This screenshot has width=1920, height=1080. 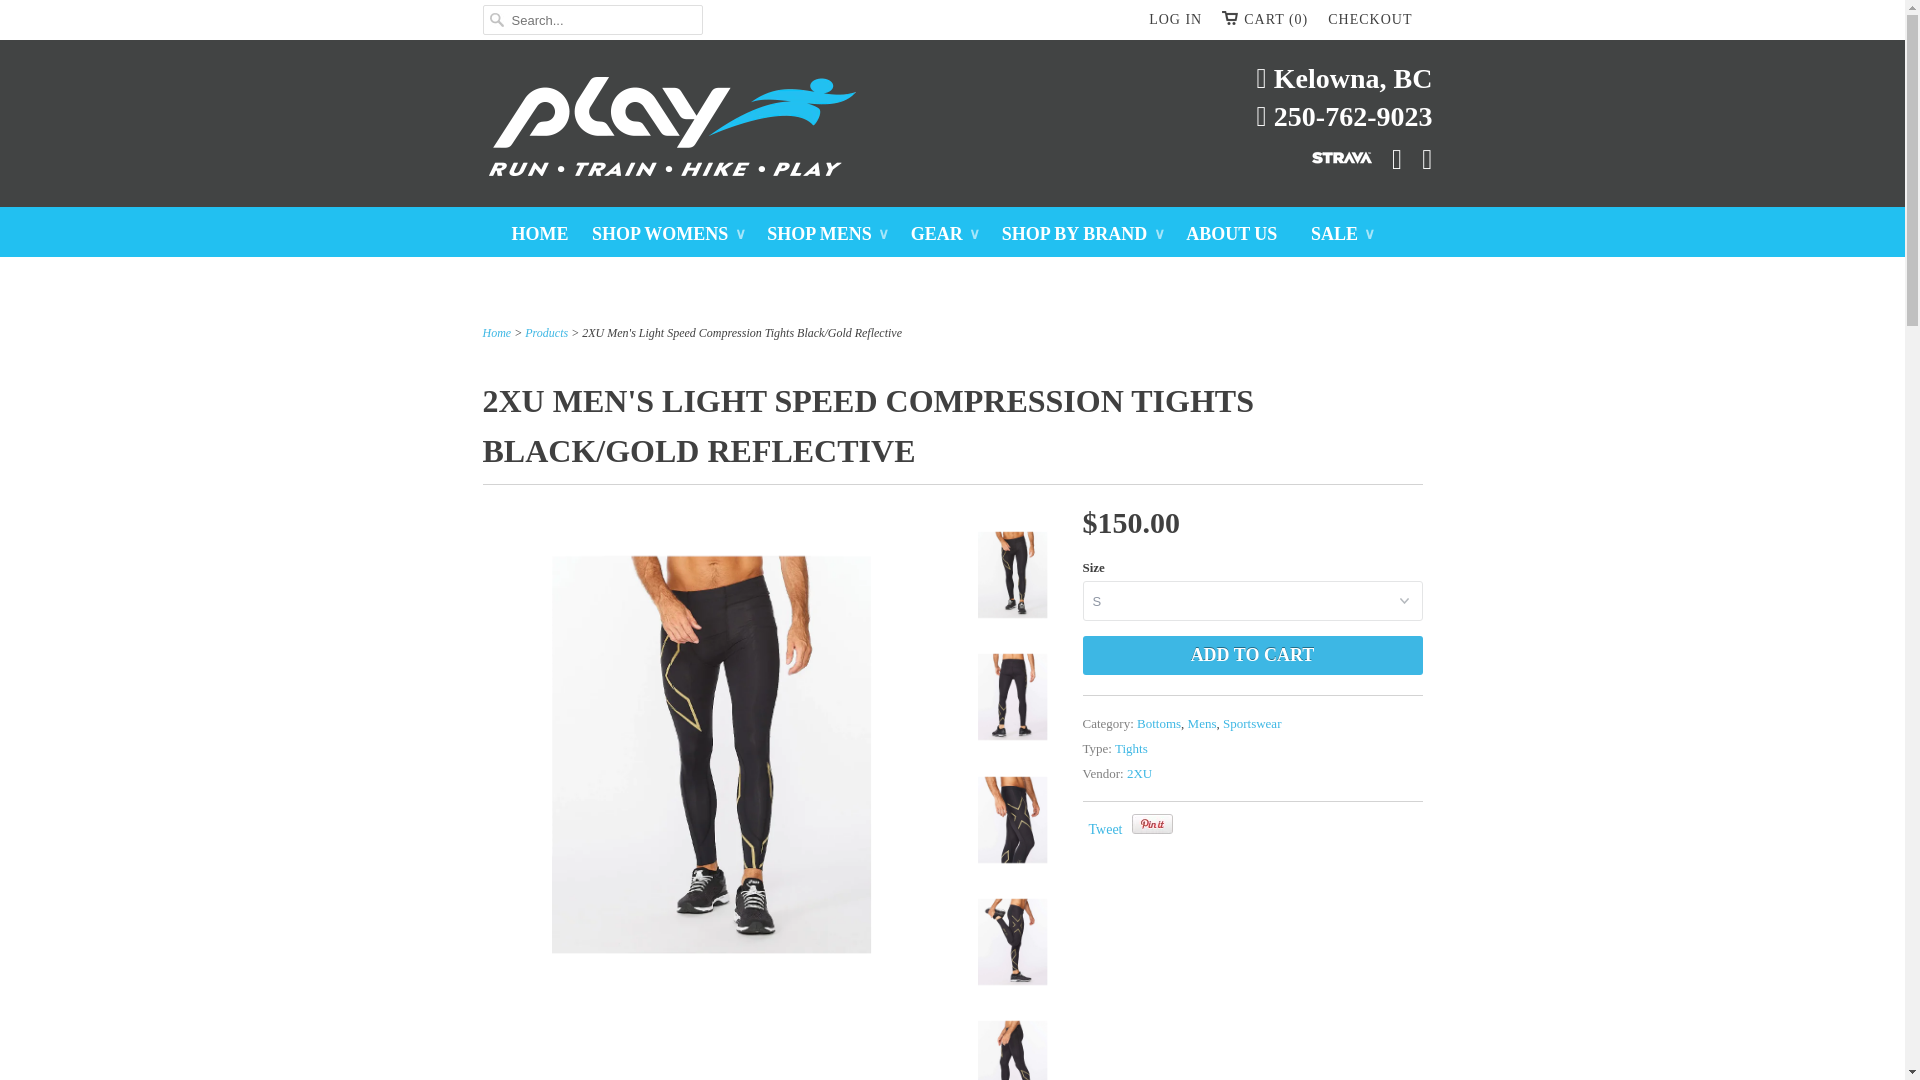 What do you see at coordinates (1344, 117) in the screenshot?
I see `250-762-9023` at bounding box center [1344, 117].